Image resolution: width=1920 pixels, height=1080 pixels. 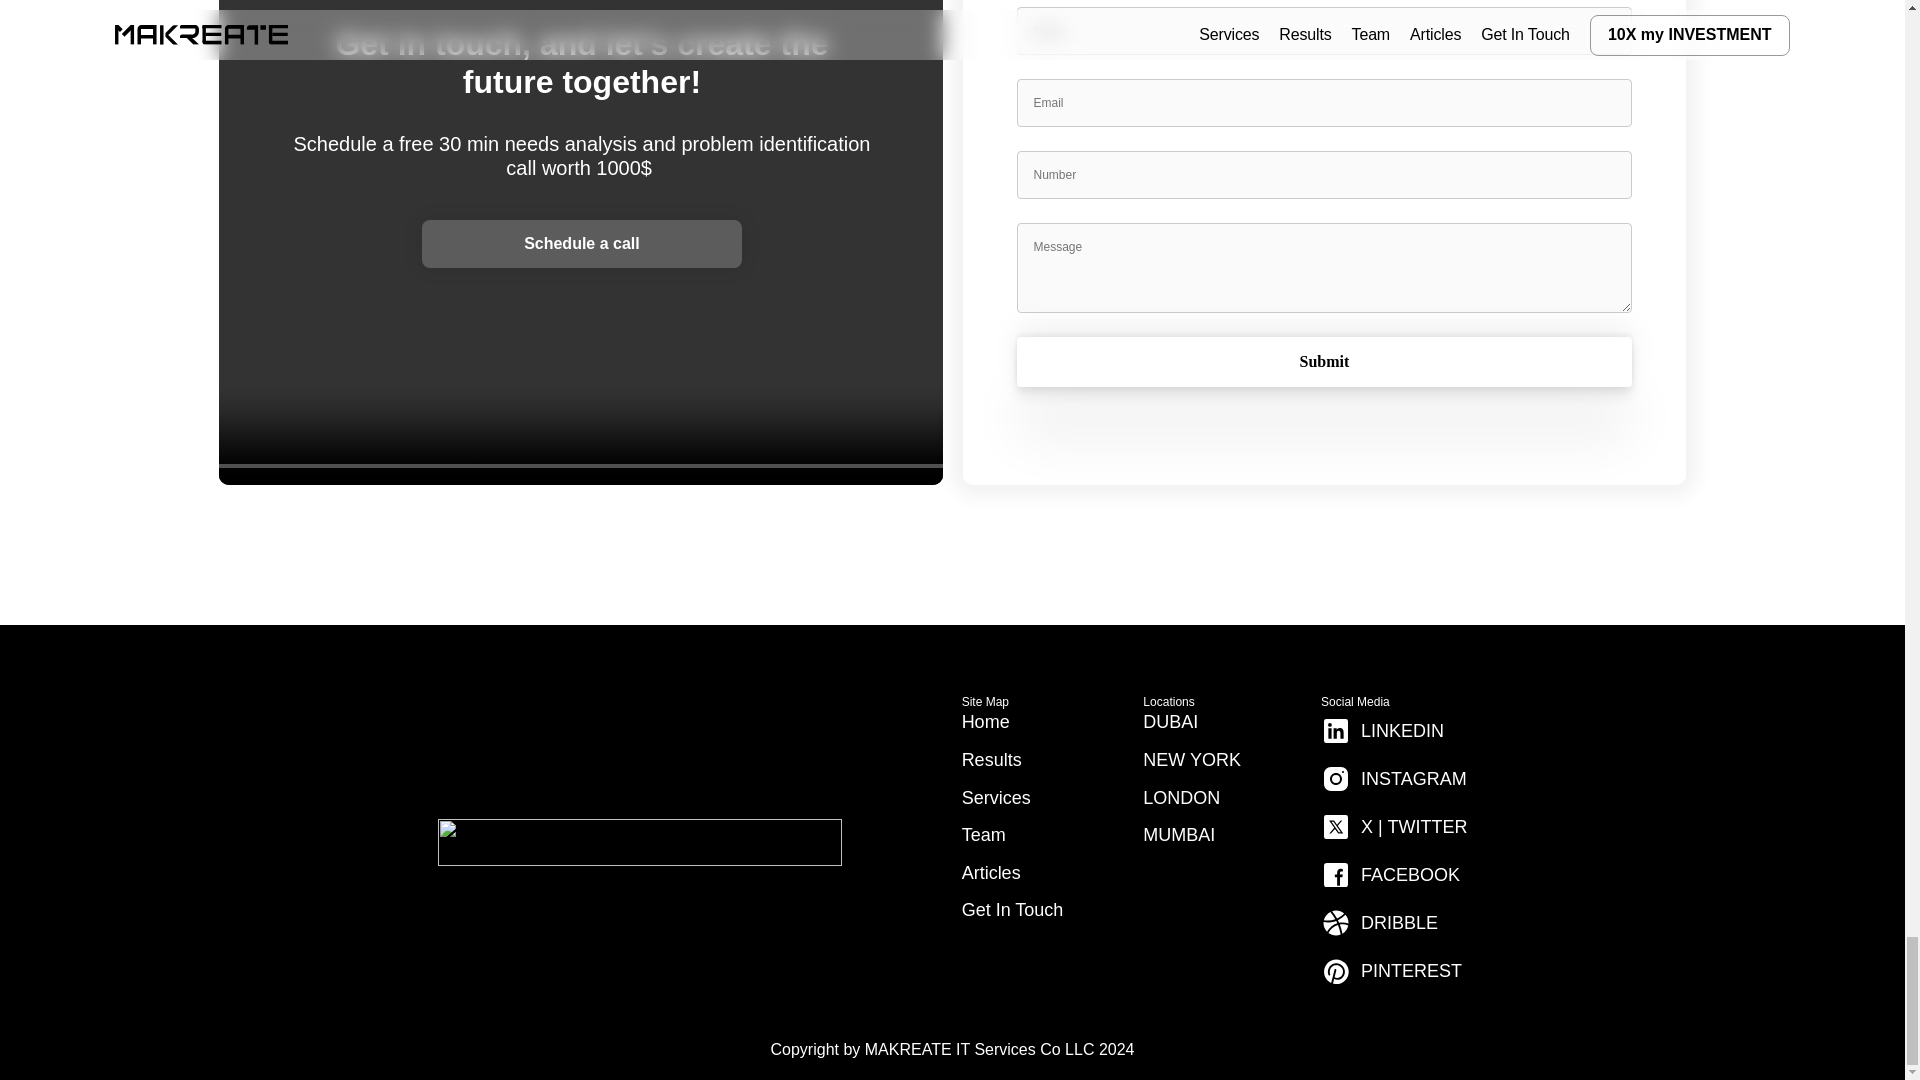 What do you see at coordinates (582, 244) in the screenshot?
I see `Schedule a call` at bounding box center [582, 244].